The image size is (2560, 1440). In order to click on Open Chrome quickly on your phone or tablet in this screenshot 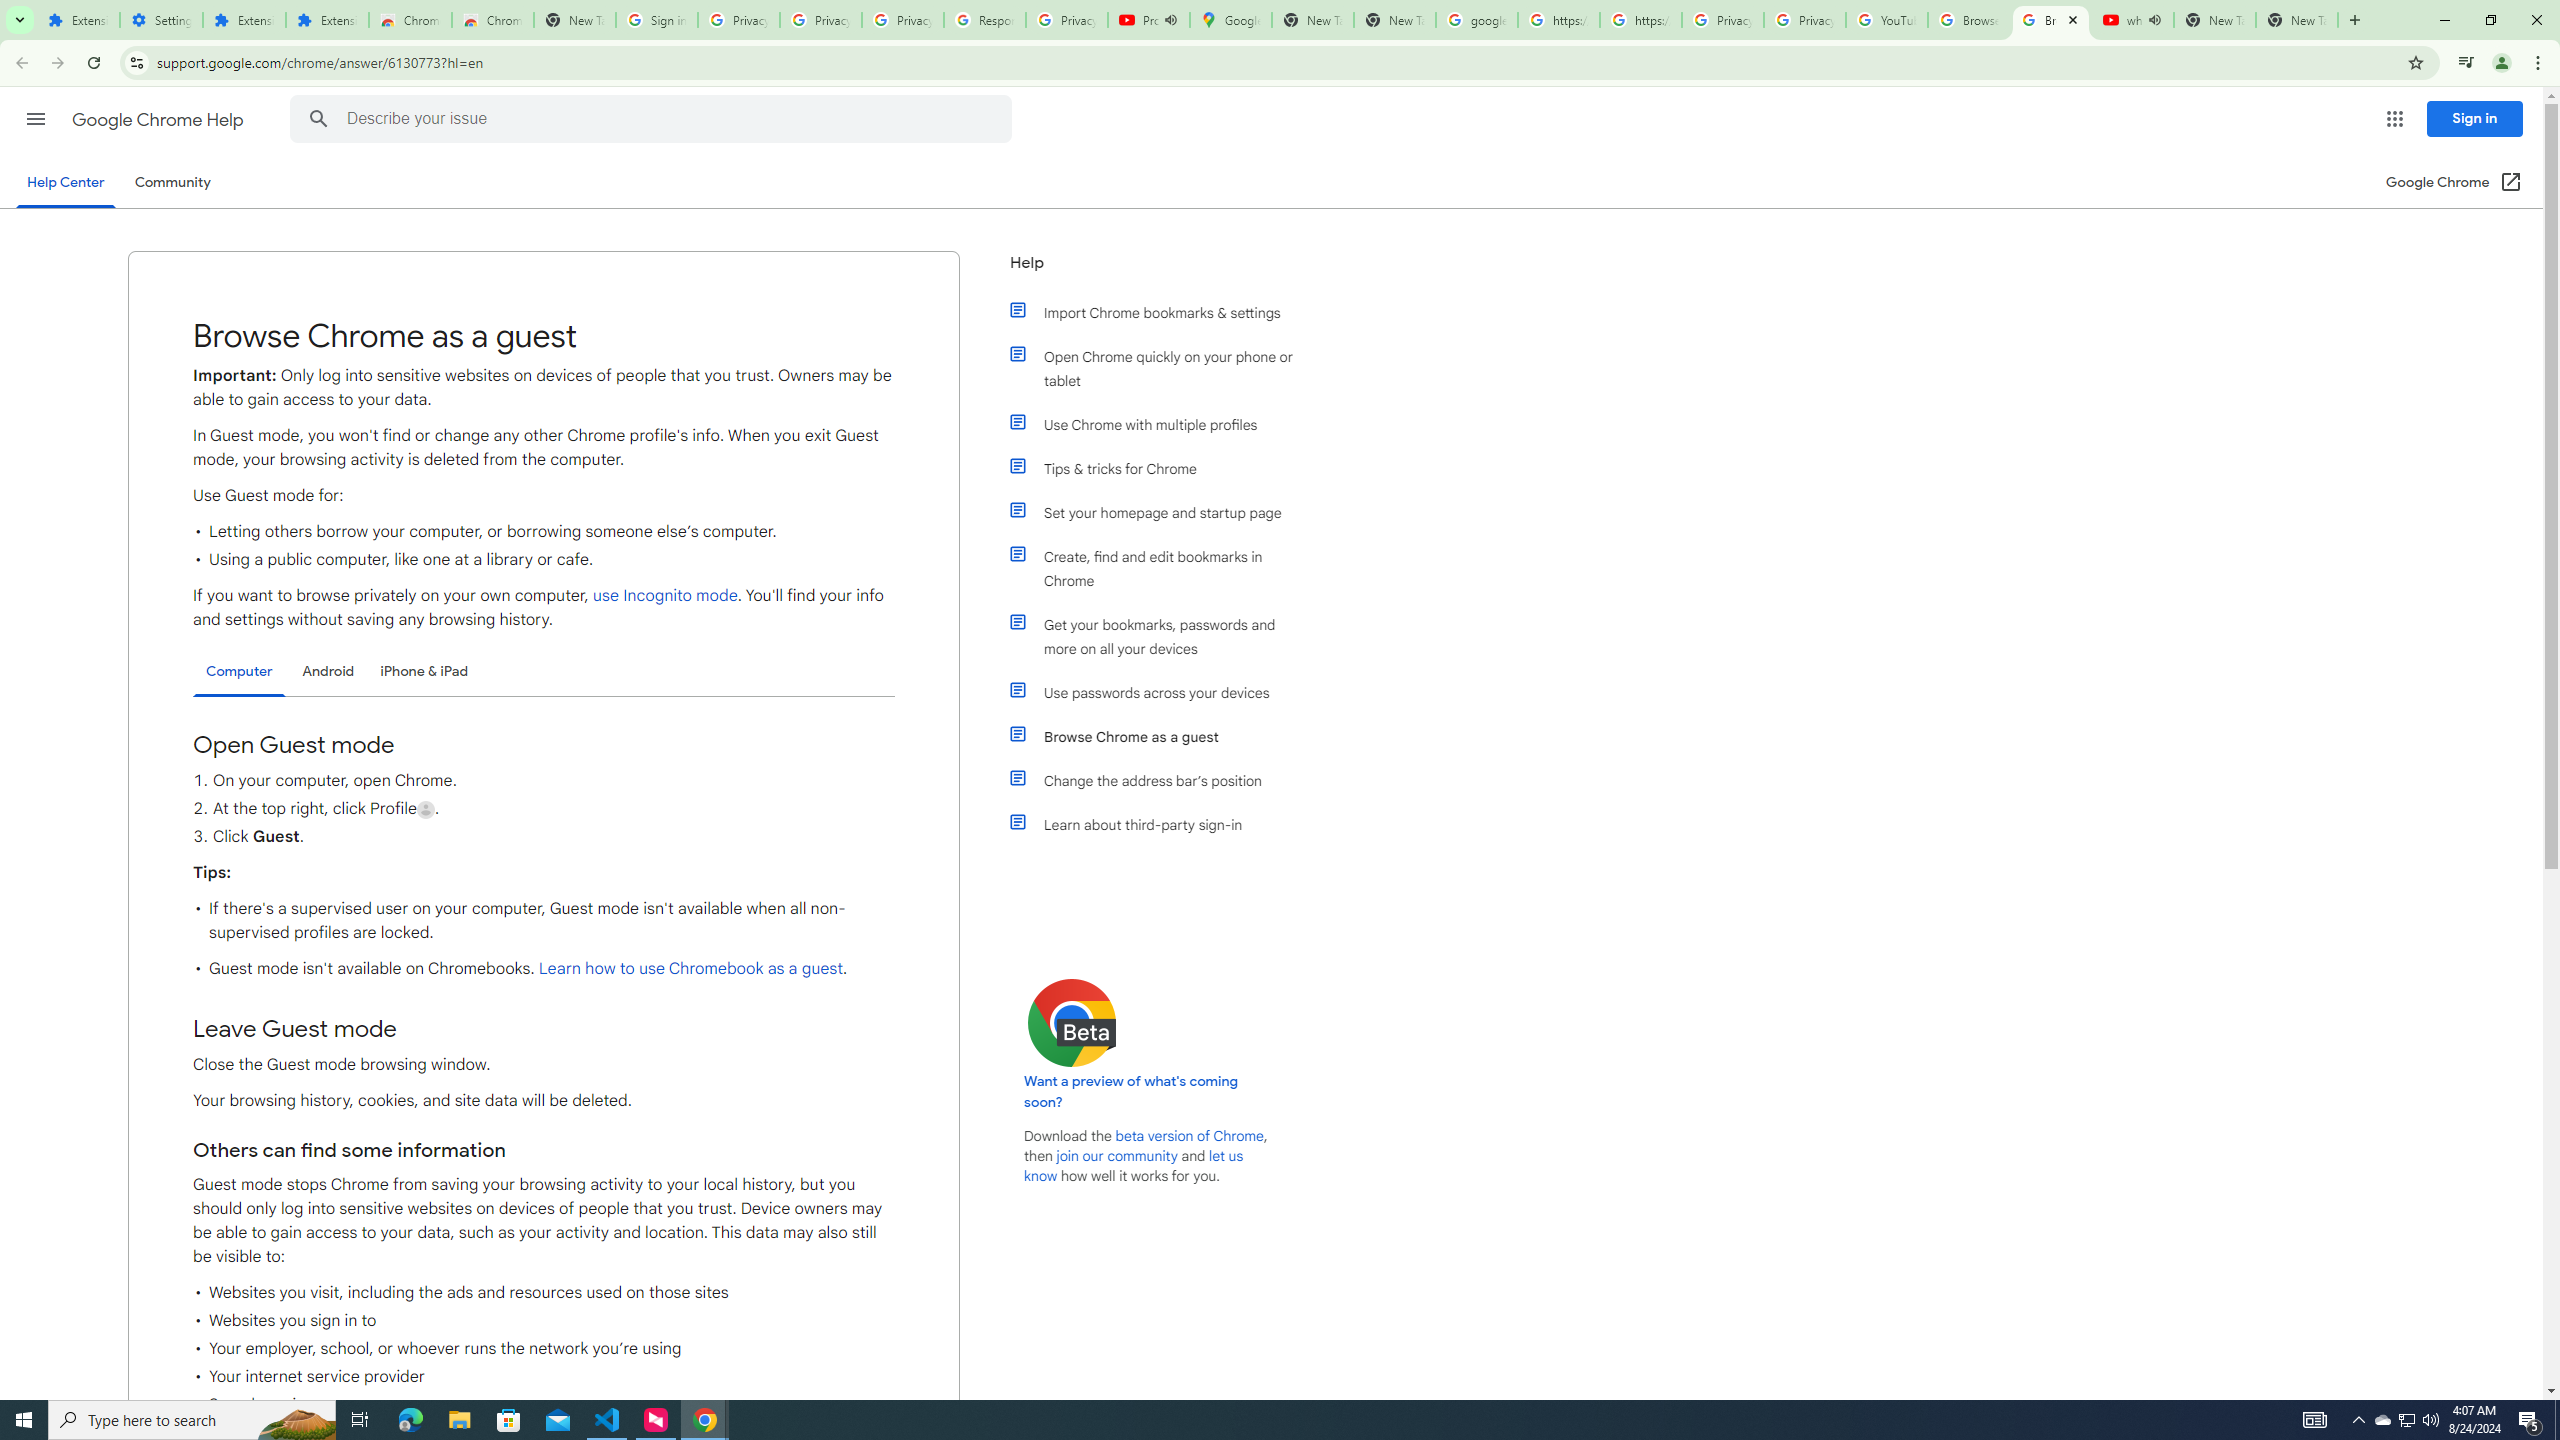, I will do `click(1163, 369)`.